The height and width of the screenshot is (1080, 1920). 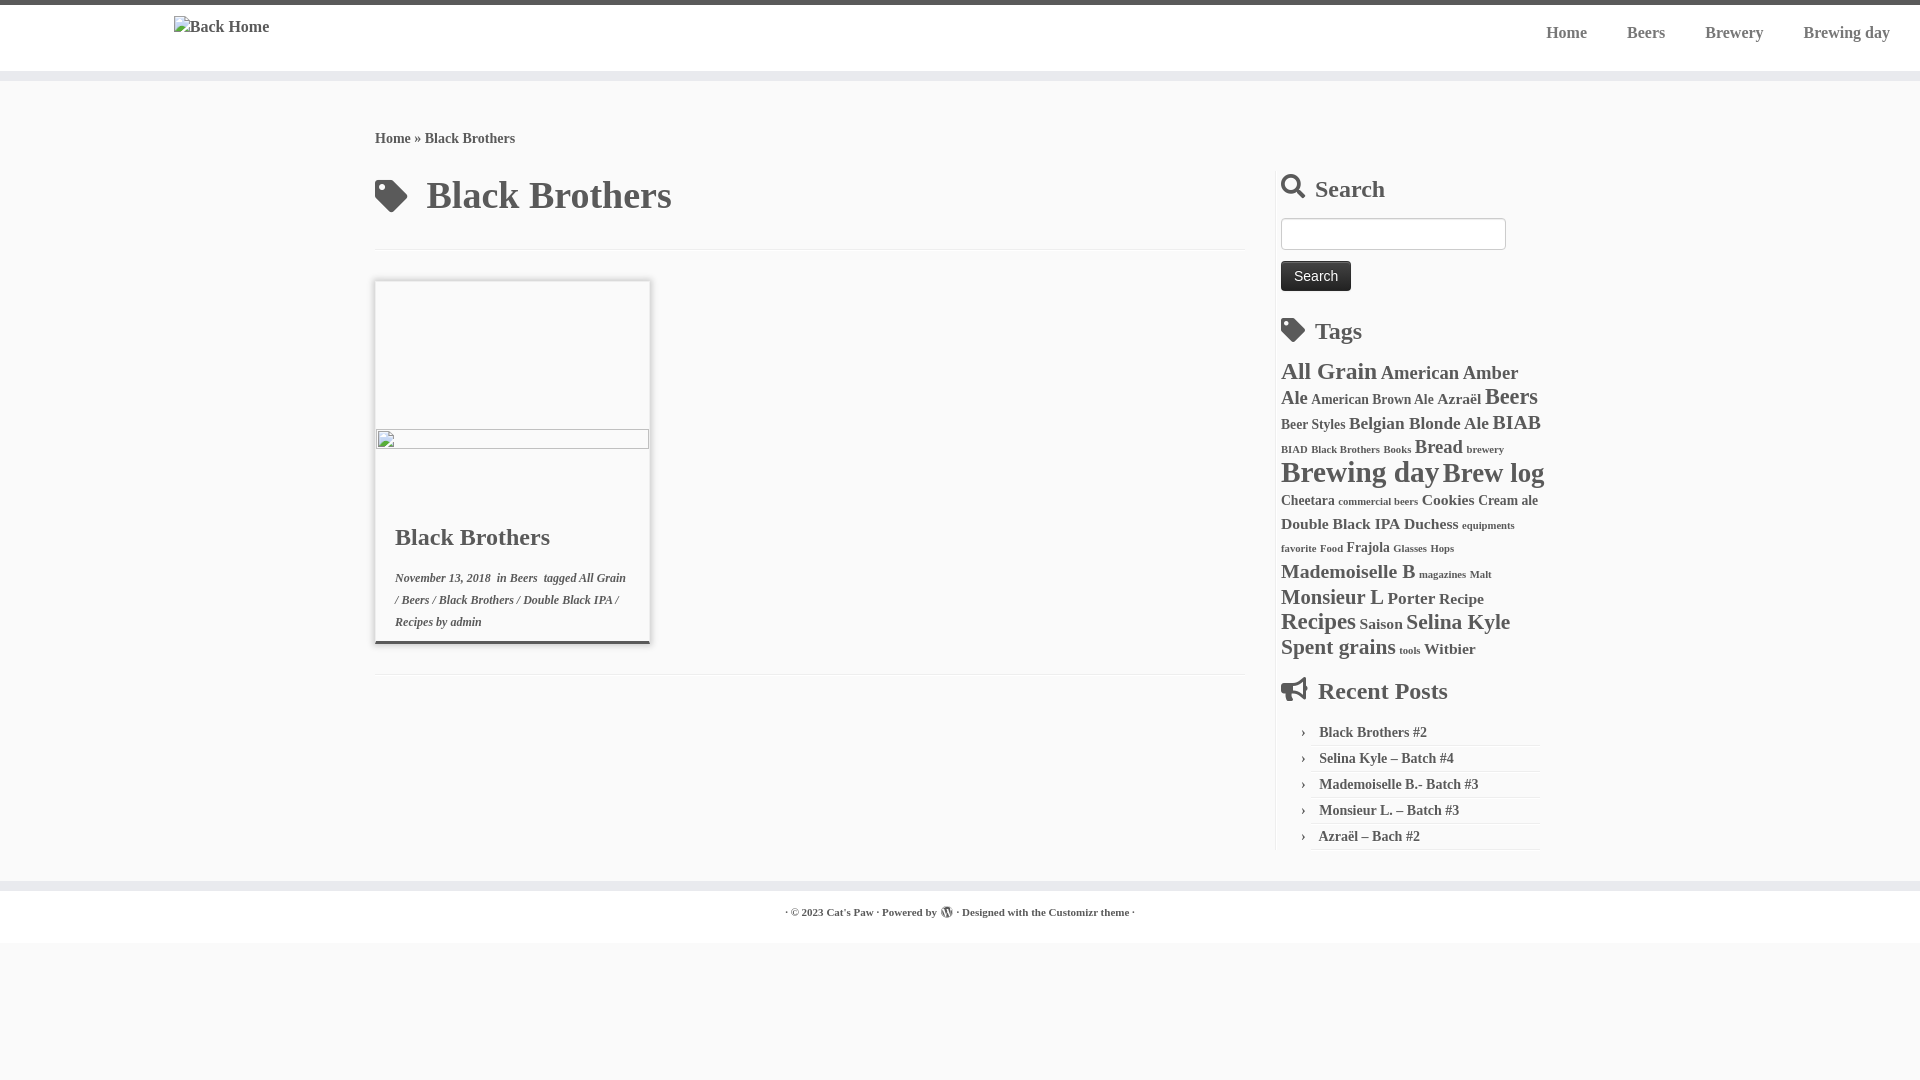 I want to click on Brewing day, so click(x=1360, y=472).